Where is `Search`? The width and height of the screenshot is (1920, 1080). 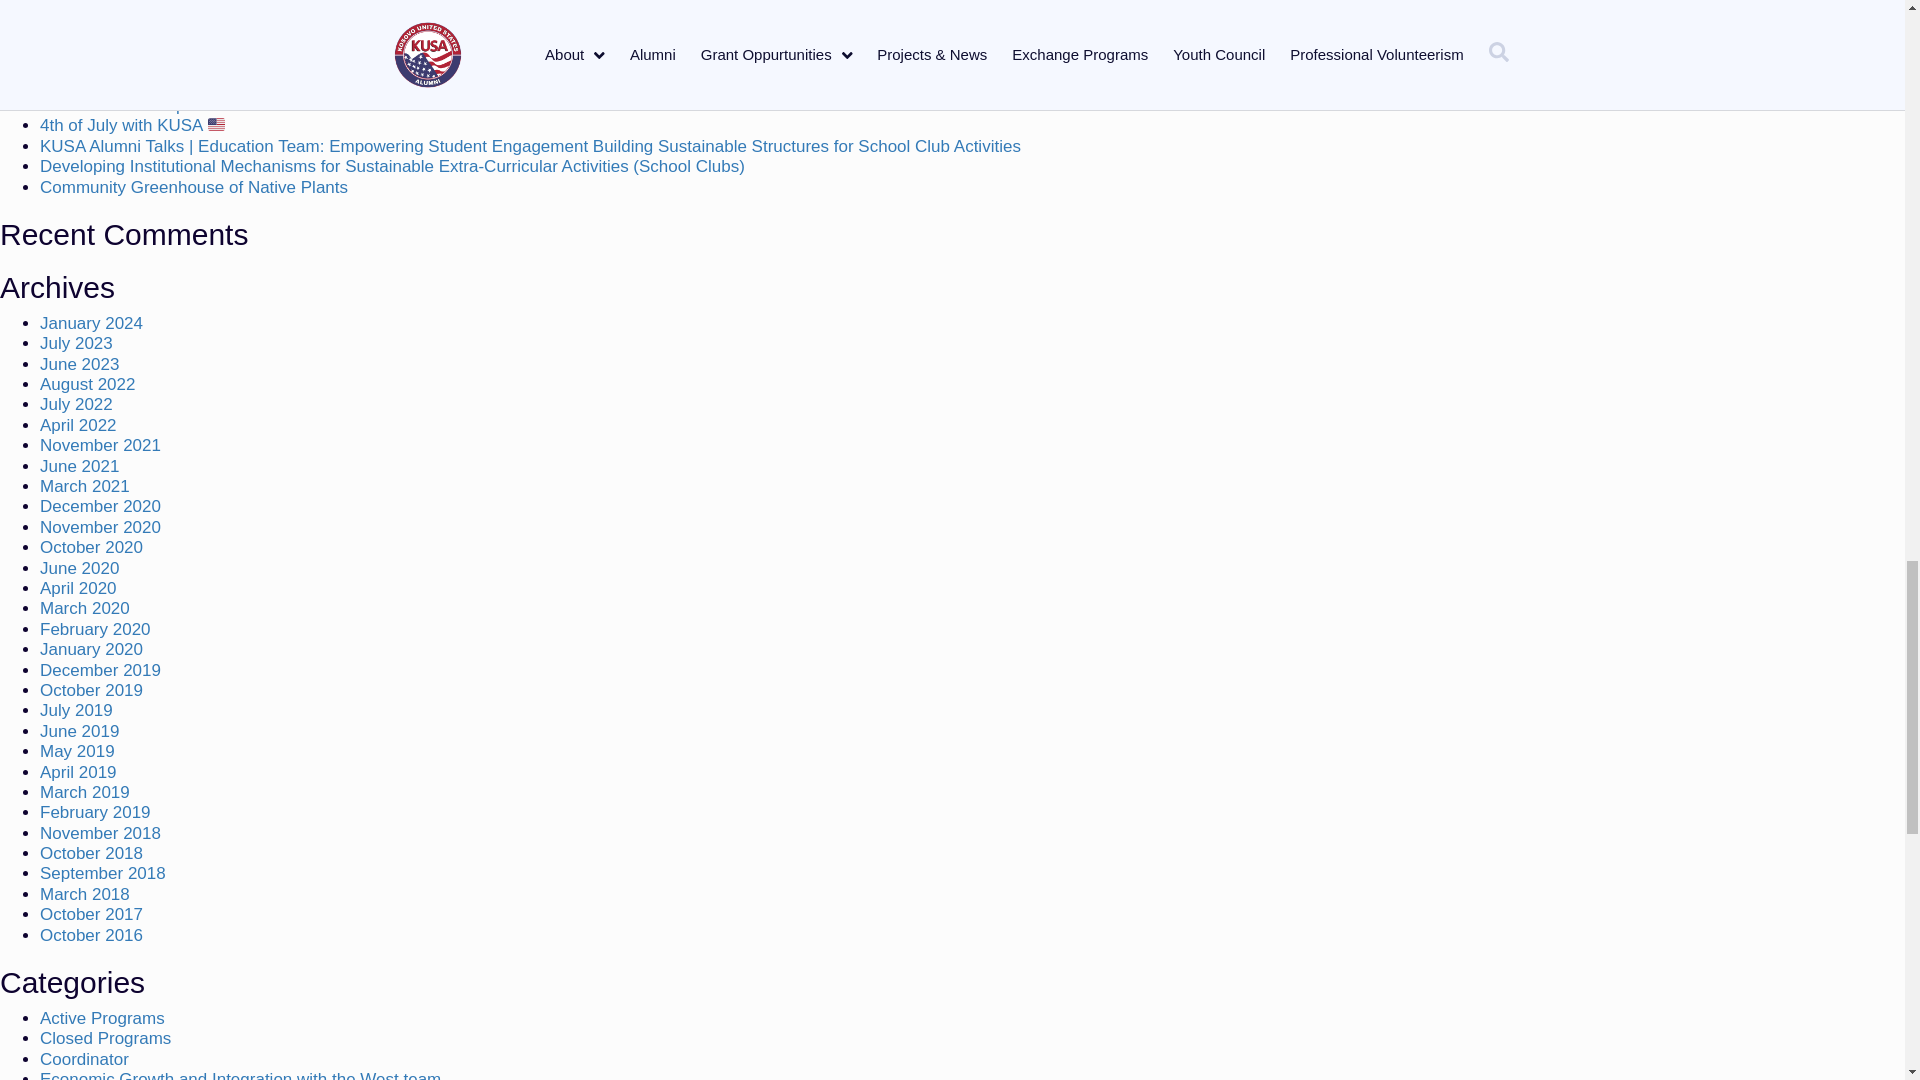
Search is located at coordinates (266, 14).